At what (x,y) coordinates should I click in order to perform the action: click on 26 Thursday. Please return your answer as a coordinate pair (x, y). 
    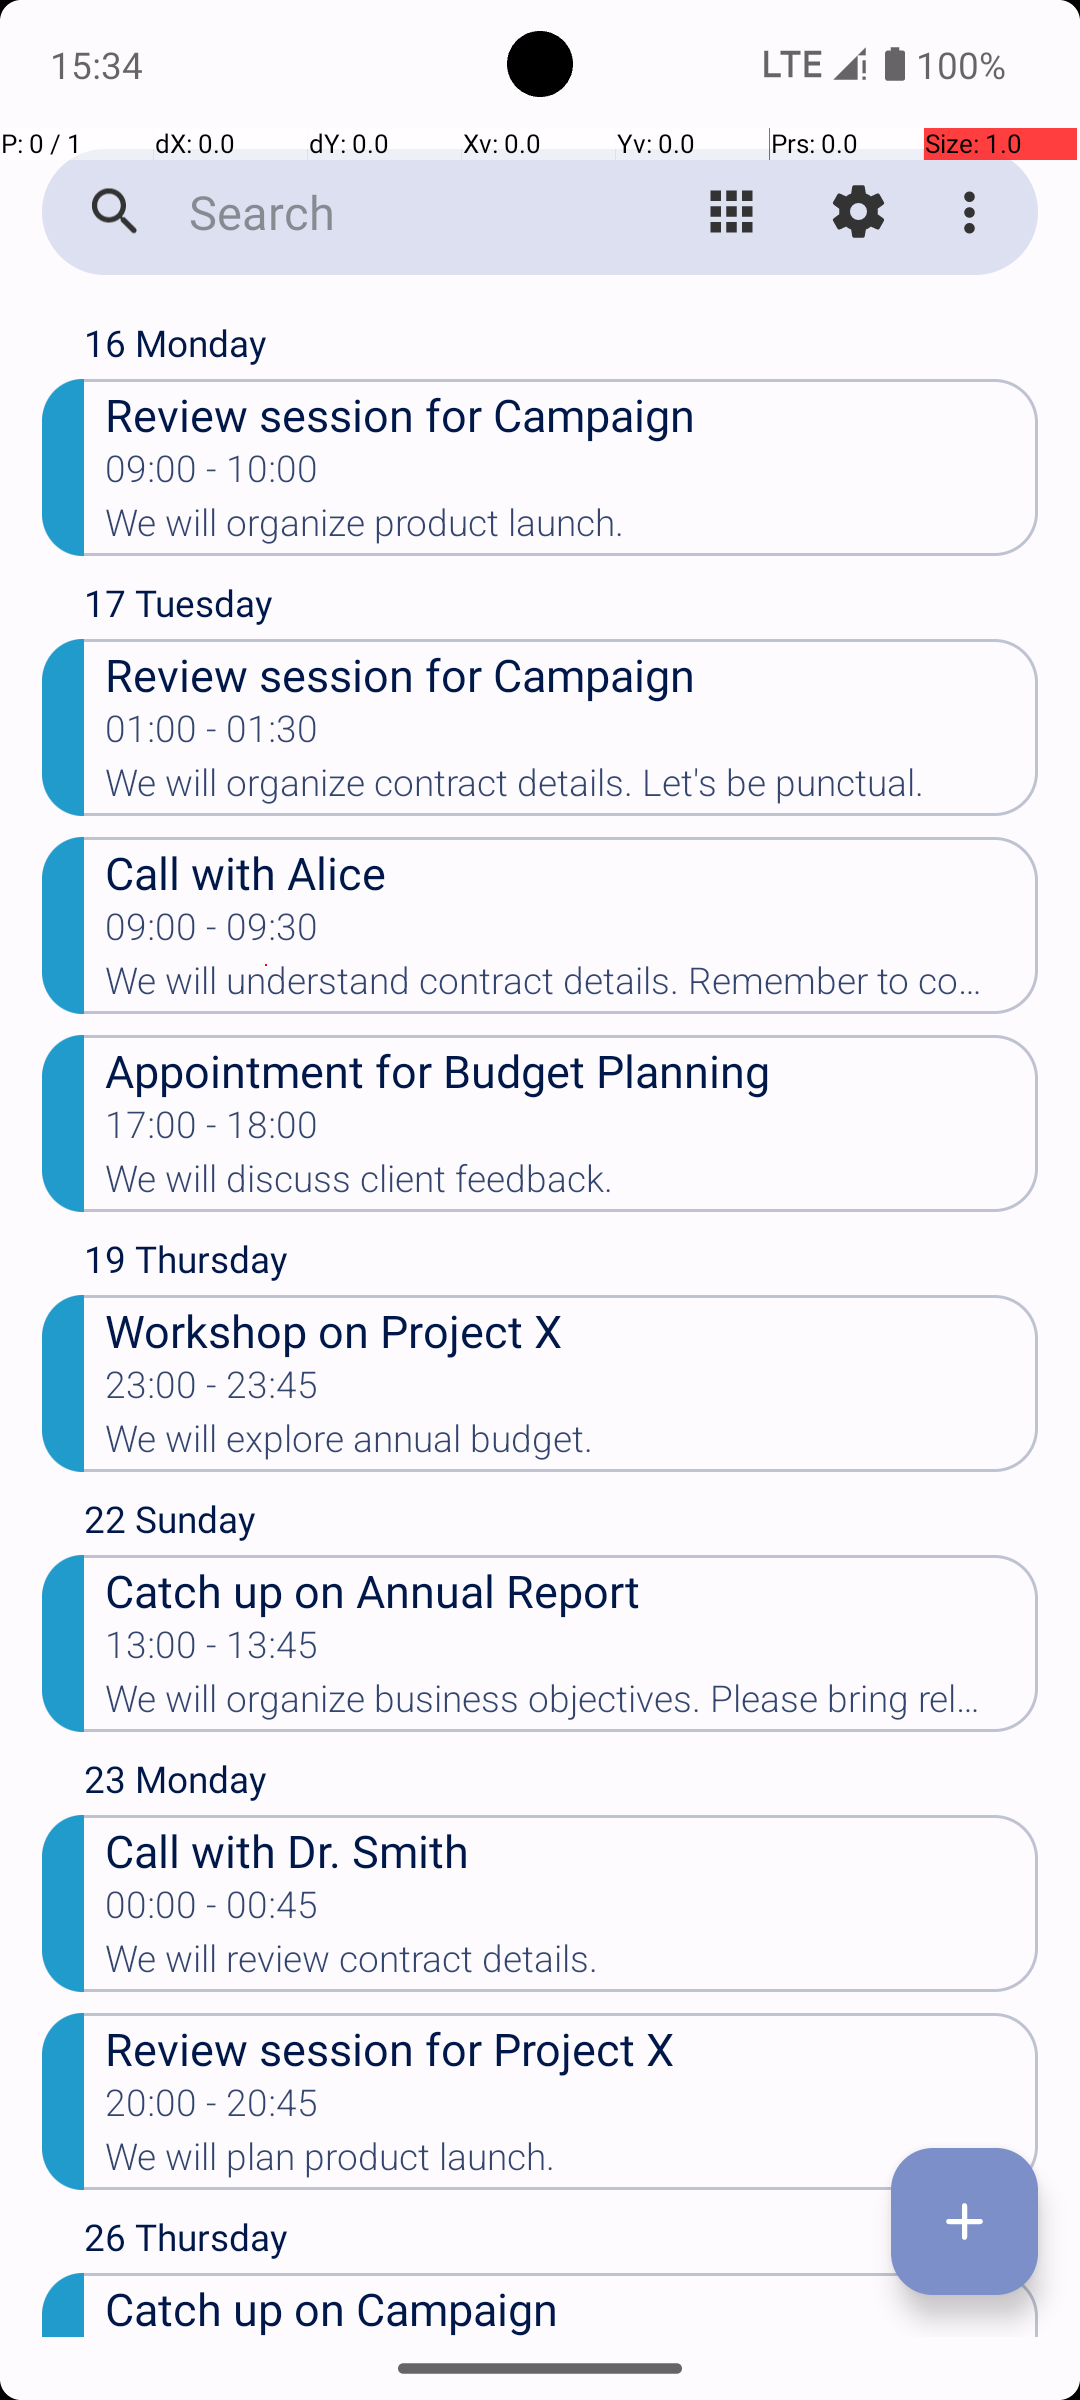
    Looking at the image, I should click on (561, 2242).